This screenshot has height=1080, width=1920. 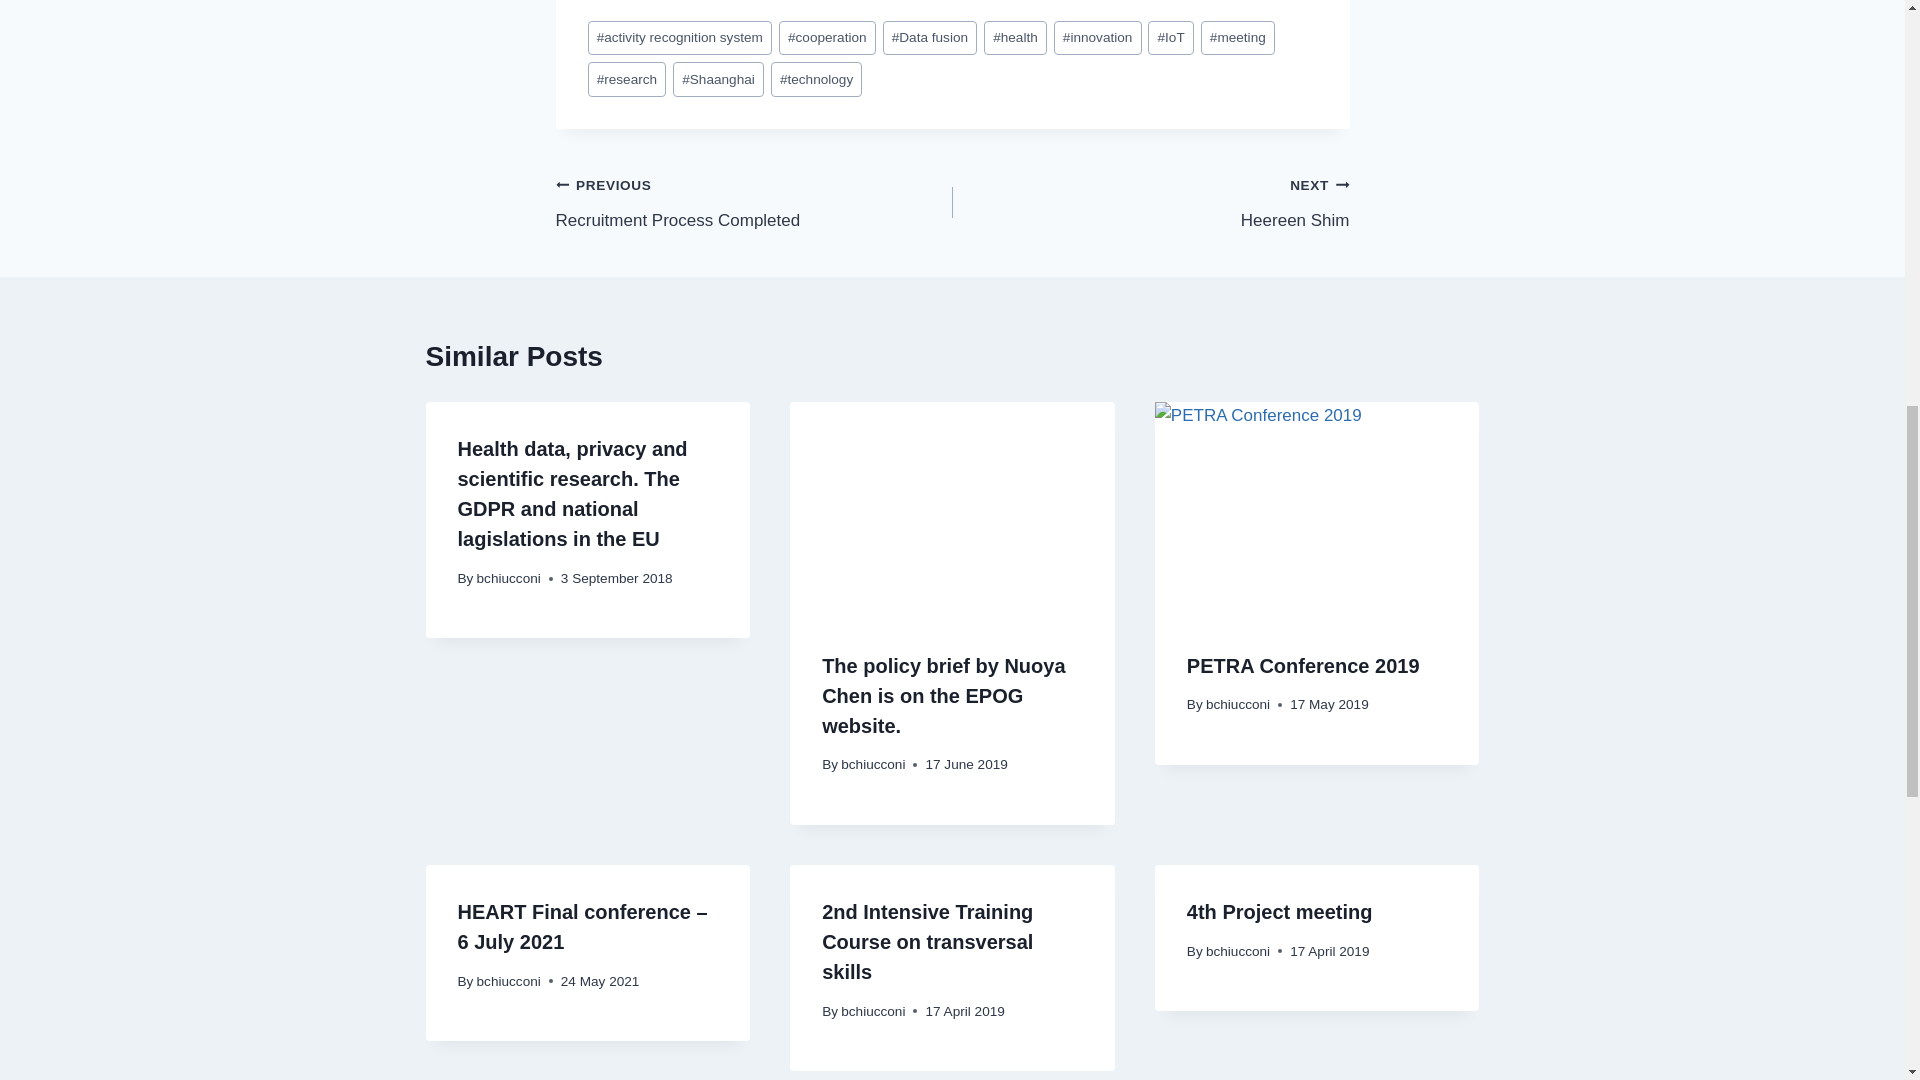 I want to click on meeting, so click(x=754, y=202).